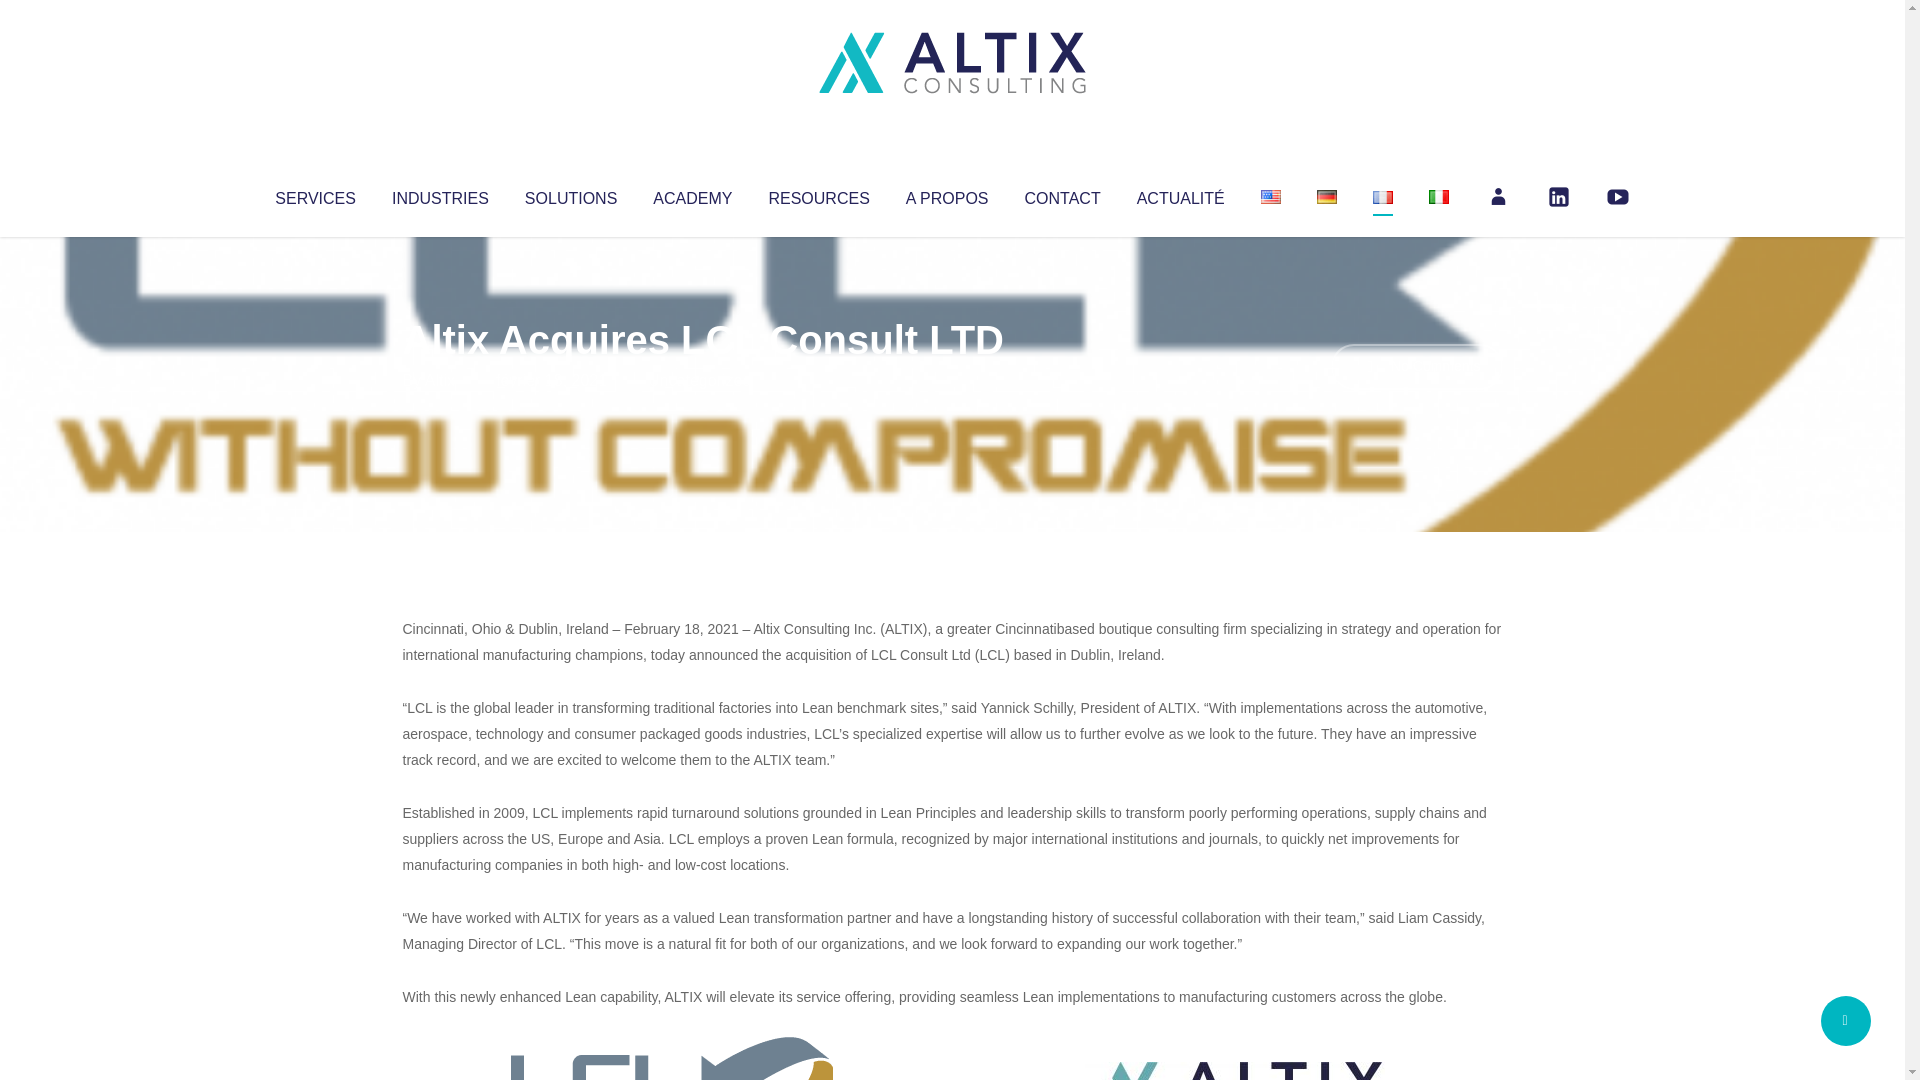 The width and height of the screenshot is (1920, 1080). Describe the element at coordinates (692, 194) in the screenshot. I see `ACADEMY` at that location.